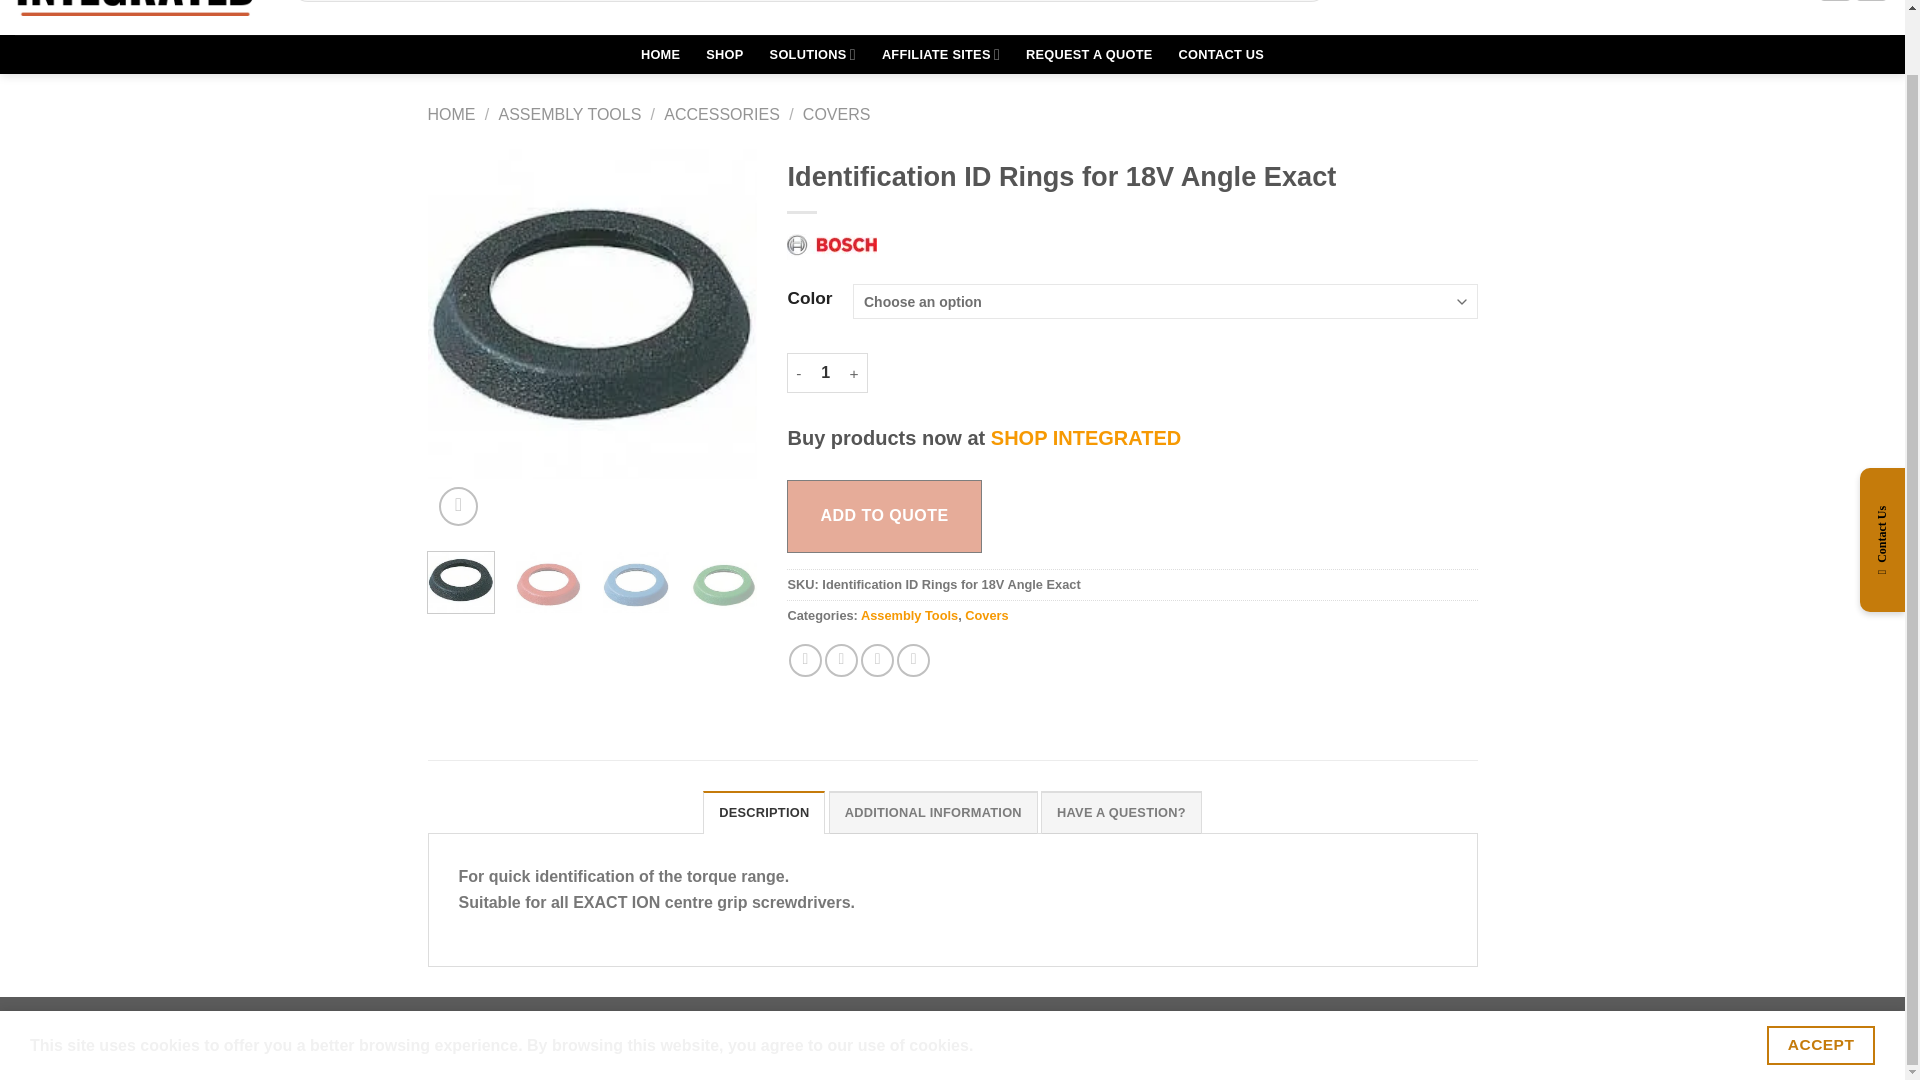 The width and height of the screenshot is (1920, 1080). What do you see at coordinates (660, 54) in the screenshot?
I see `HOME` at bounding box center [660, 54].